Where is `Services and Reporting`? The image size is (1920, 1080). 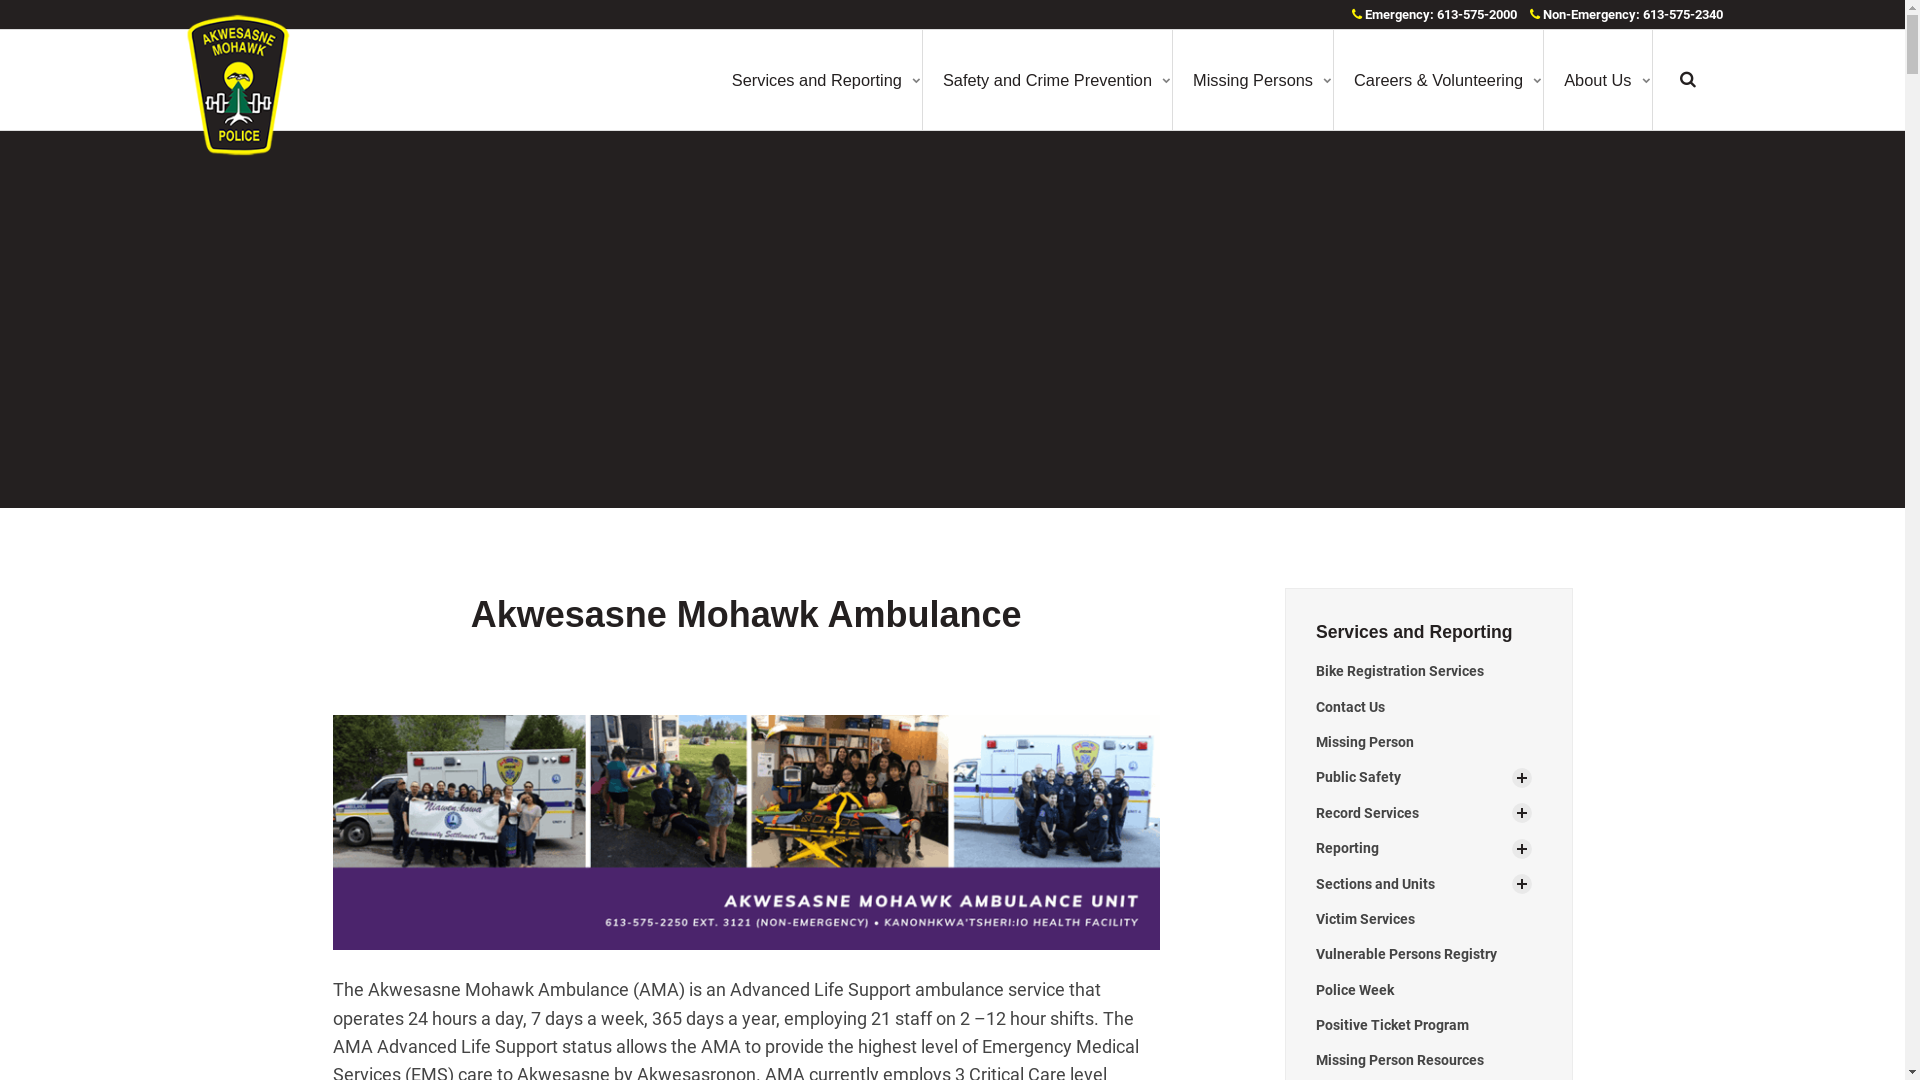
Services and Reporting is located at coordinates (1414, 632).